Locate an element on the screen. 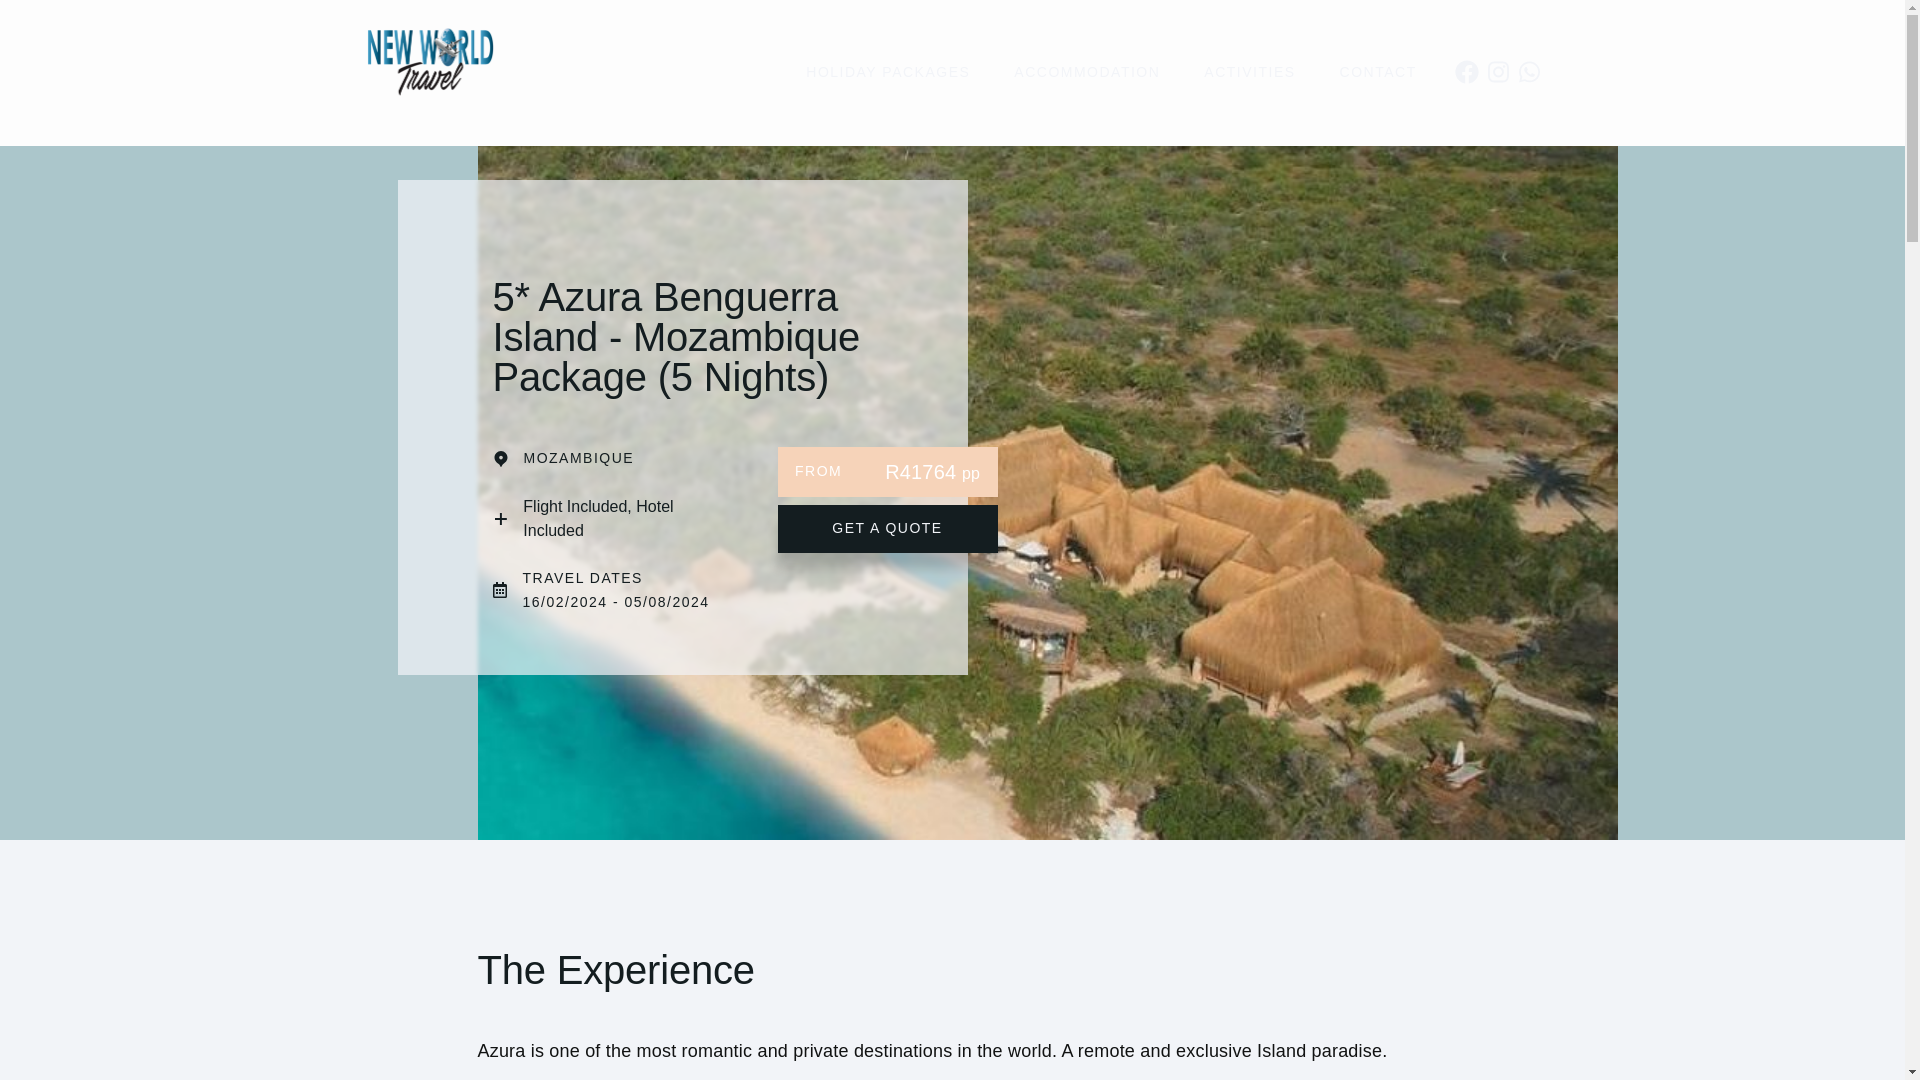 Image resolution: width=1920 pixels, height=1080 pixels. CONTACT is located at coordinates (1378, 72).